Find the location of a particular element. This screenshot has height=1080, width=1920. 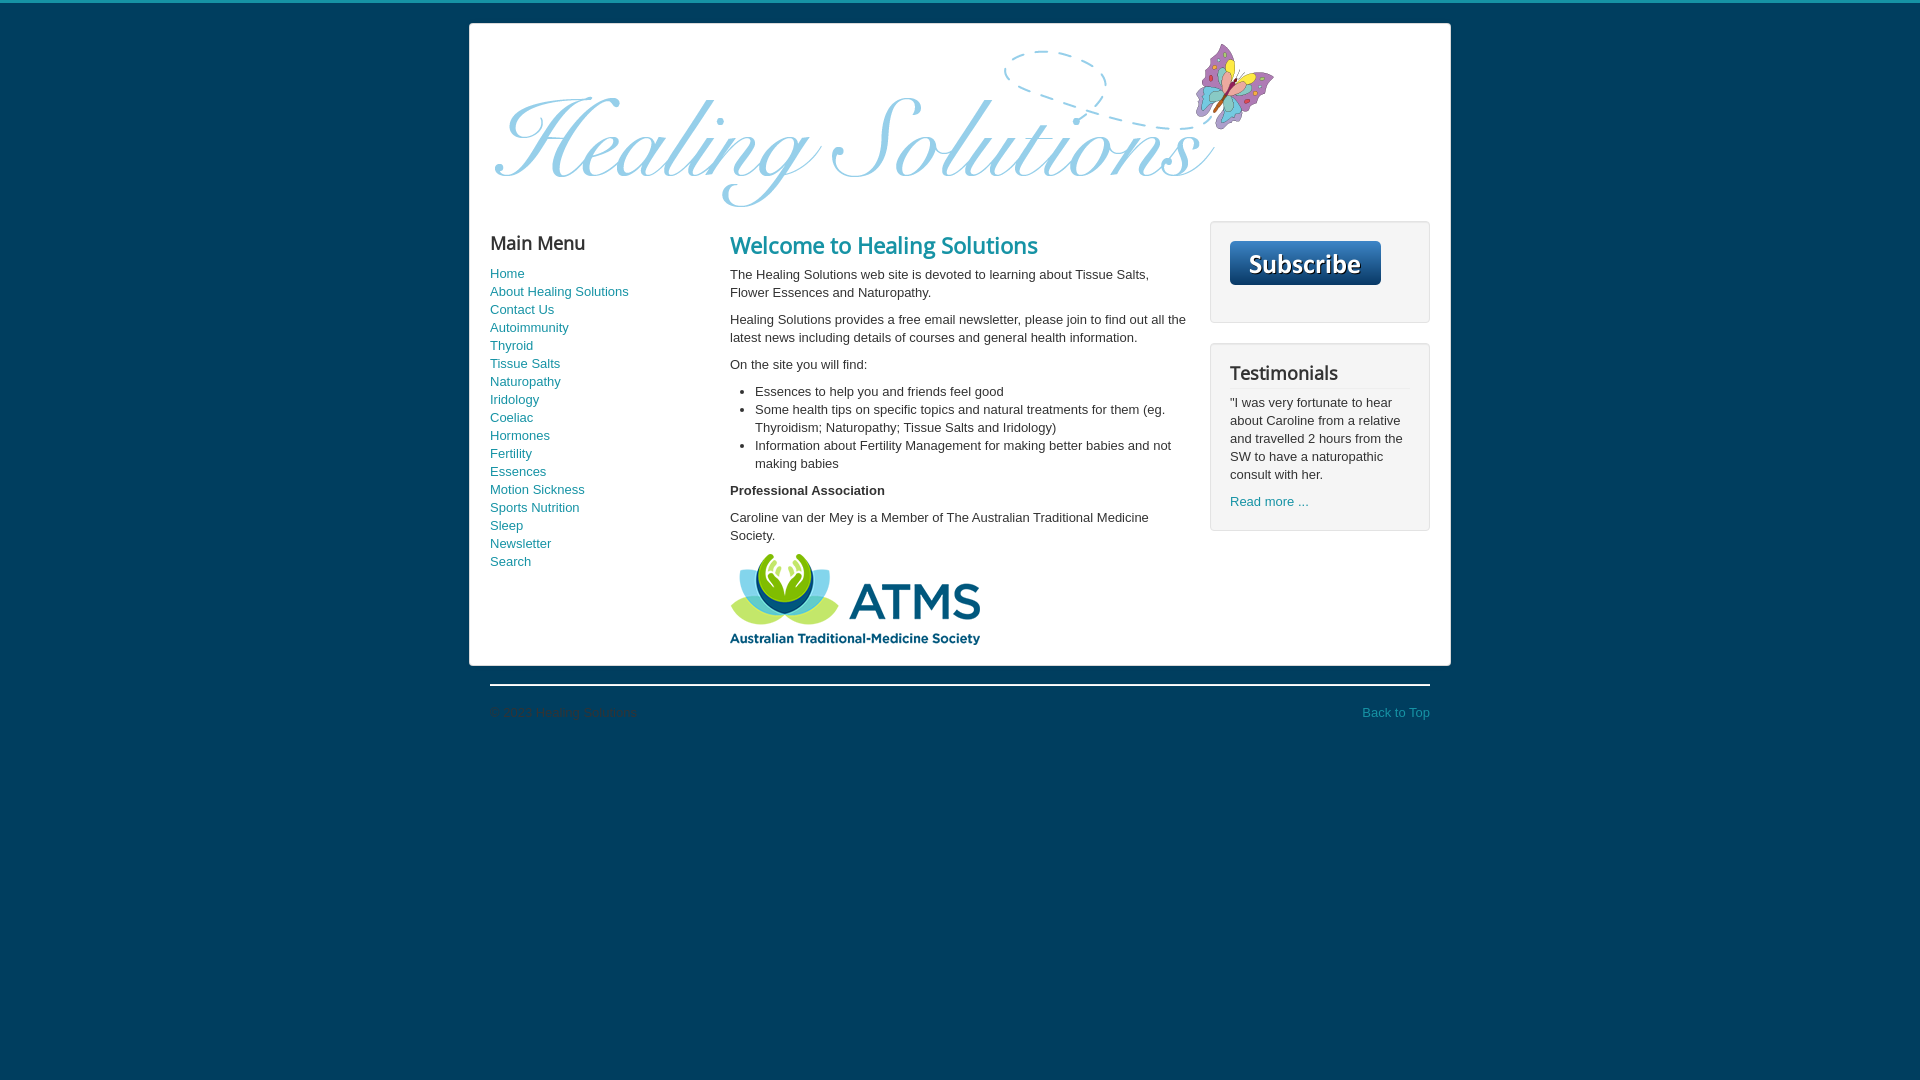

Home is located at coordinates (600, 274).